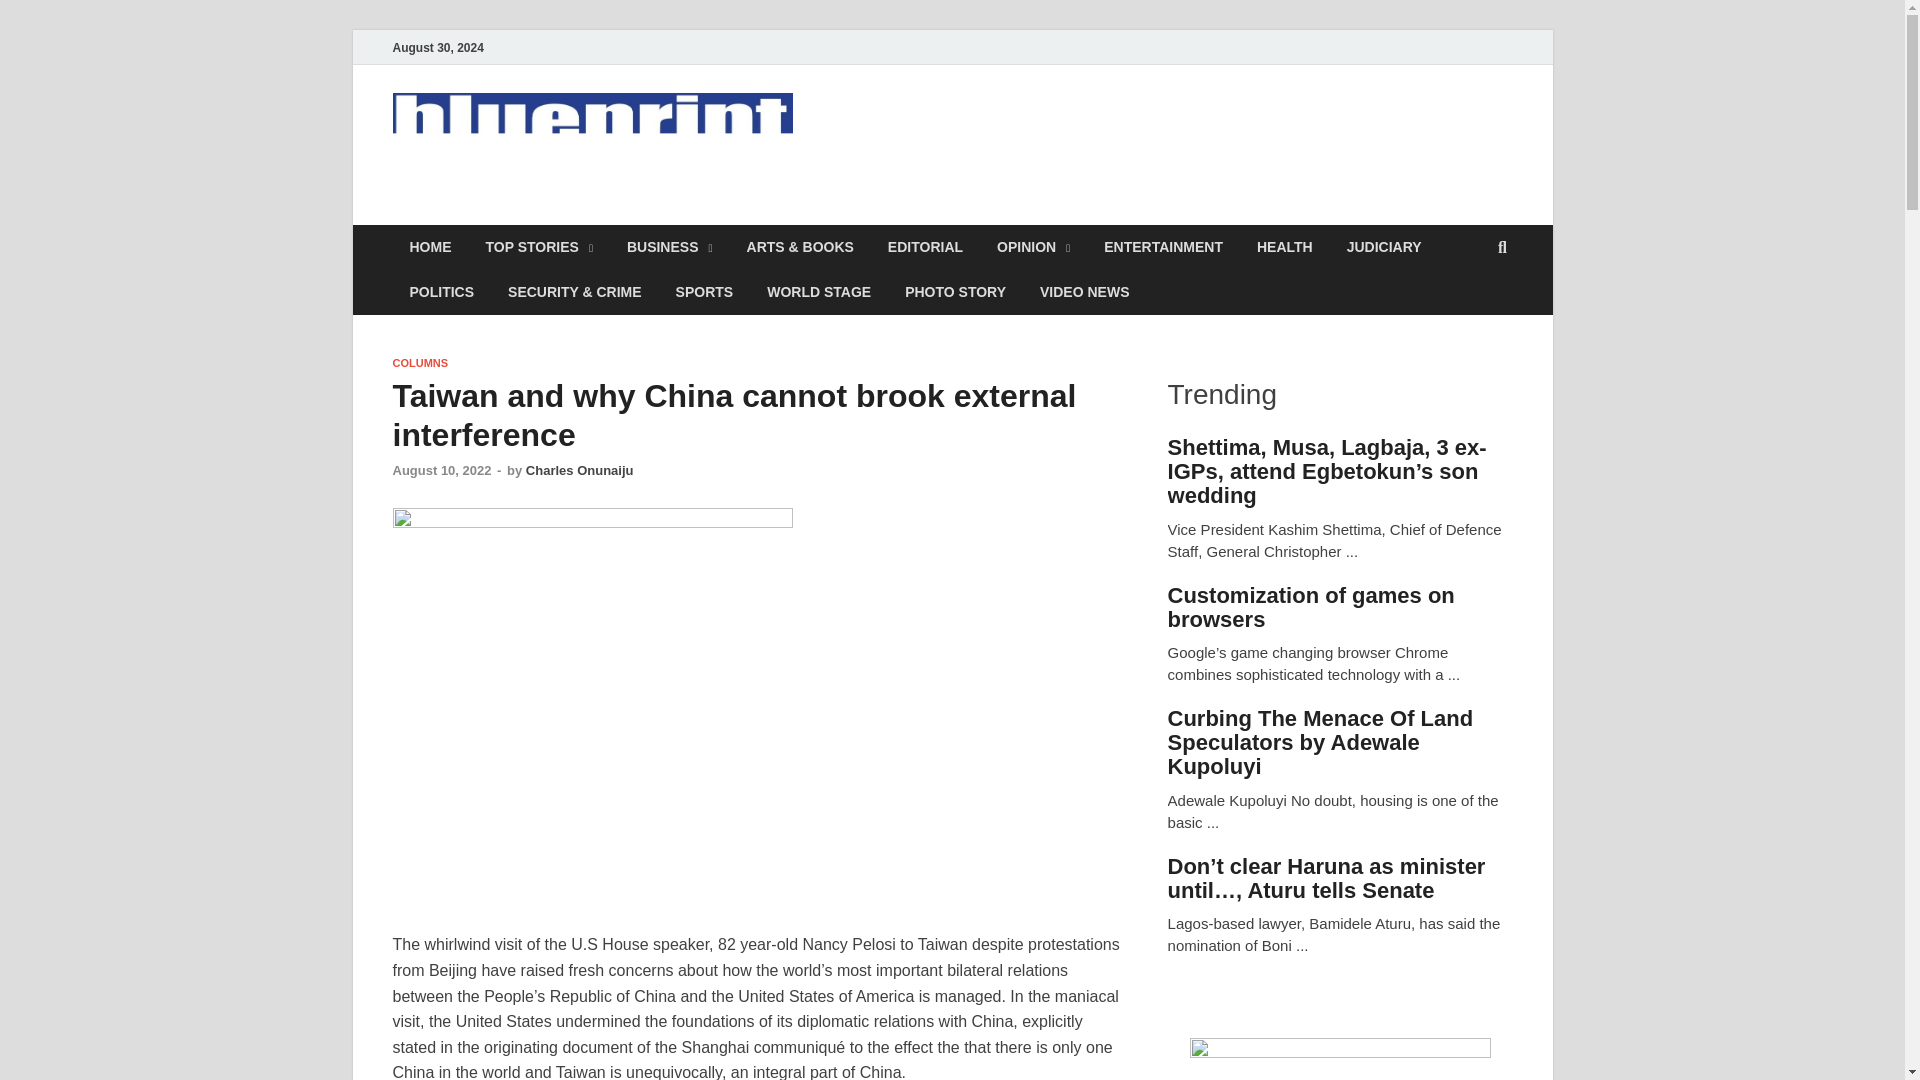 The image size is (1920, 1080). I want to click on HOME, so click(430, 247).